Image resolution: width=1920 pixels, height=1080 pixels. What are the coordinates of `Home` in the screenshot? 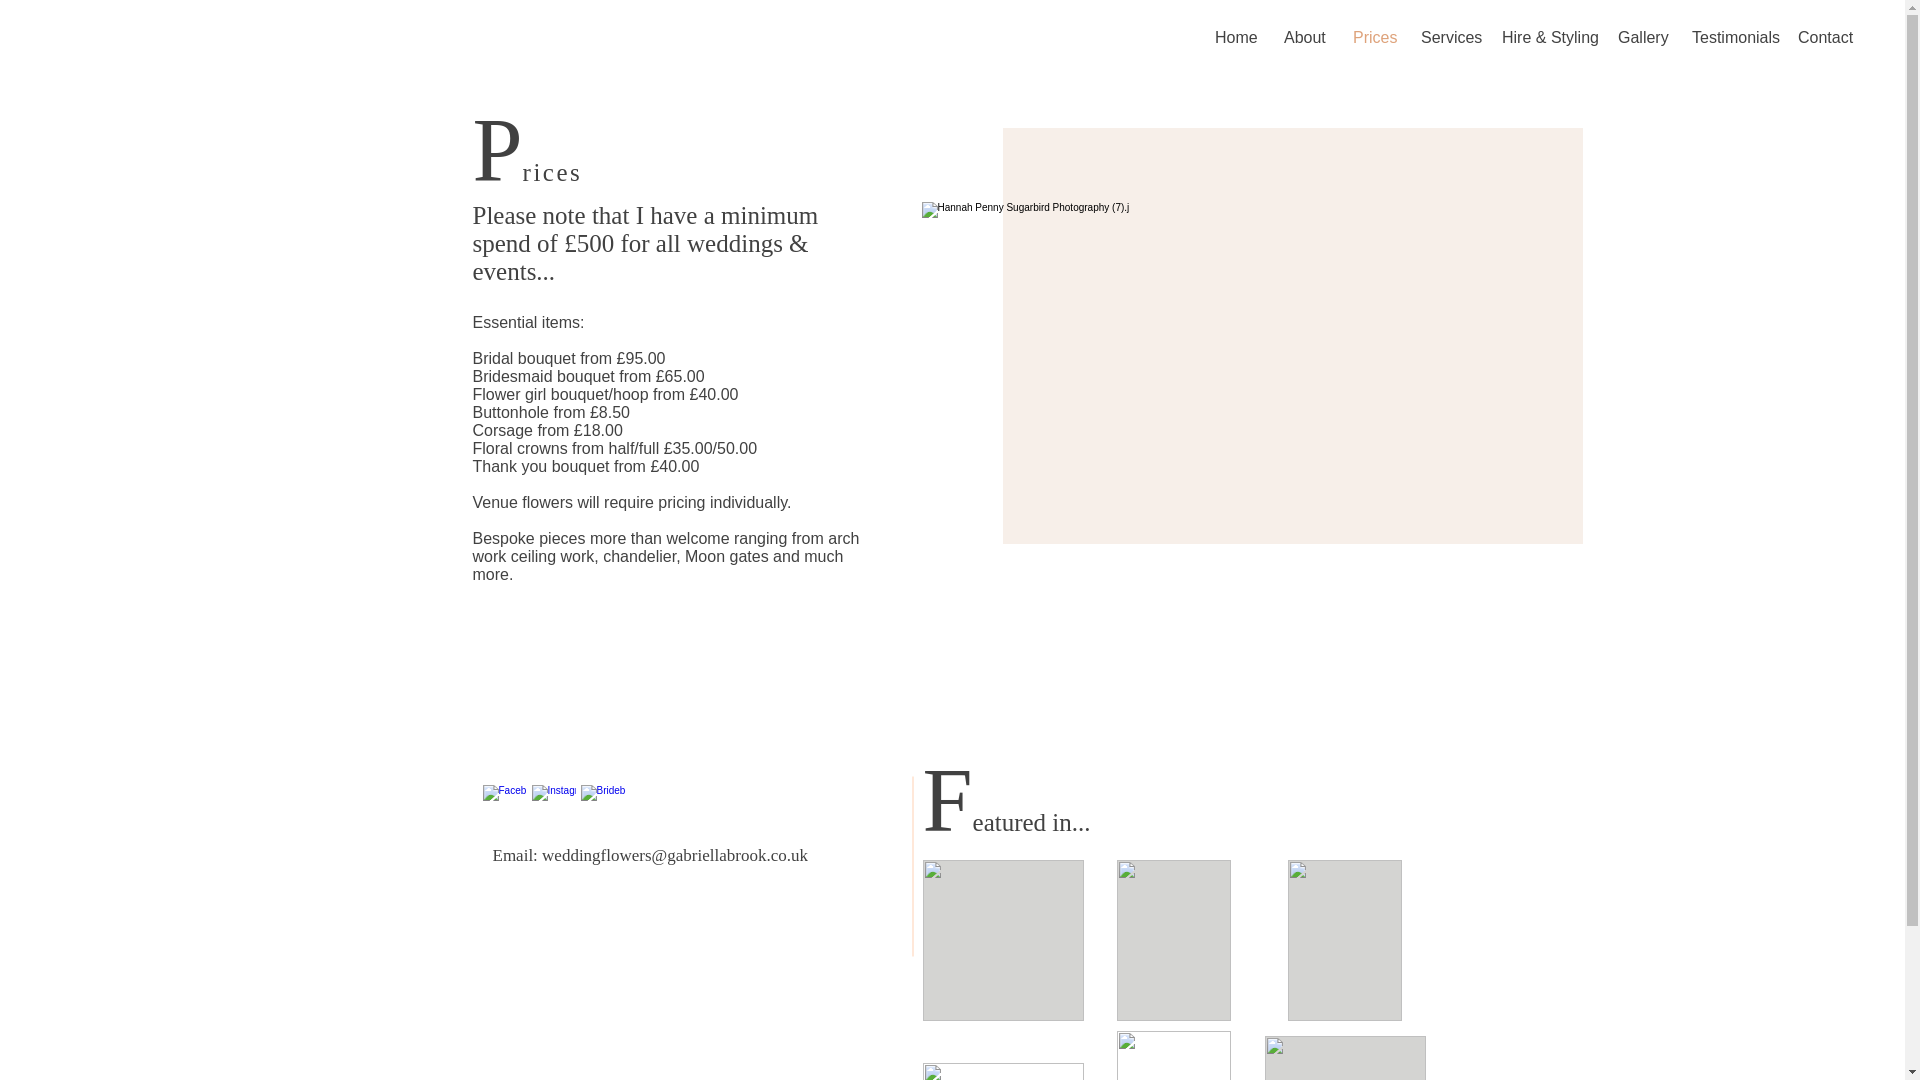 It's located at (1234, 37).